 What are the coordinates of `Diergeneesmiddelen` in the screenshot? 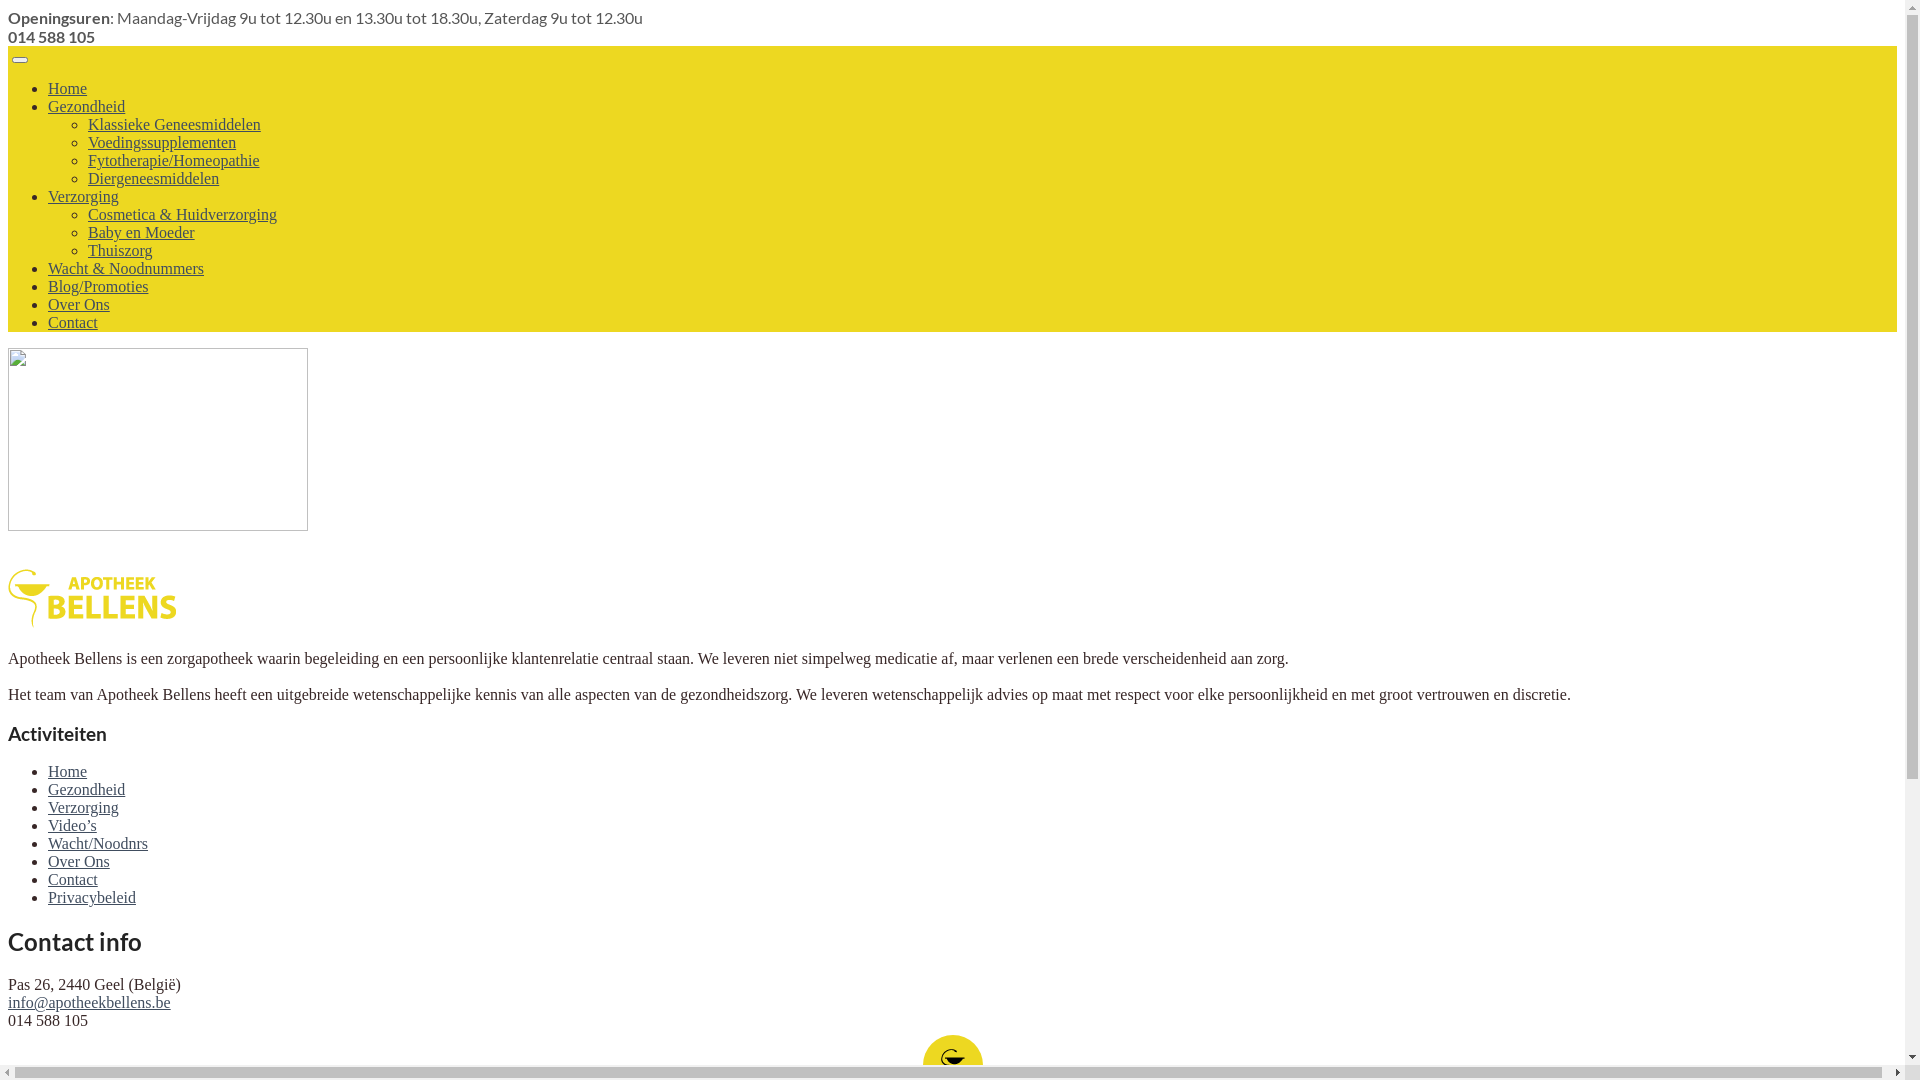 It's located at (154, 178).